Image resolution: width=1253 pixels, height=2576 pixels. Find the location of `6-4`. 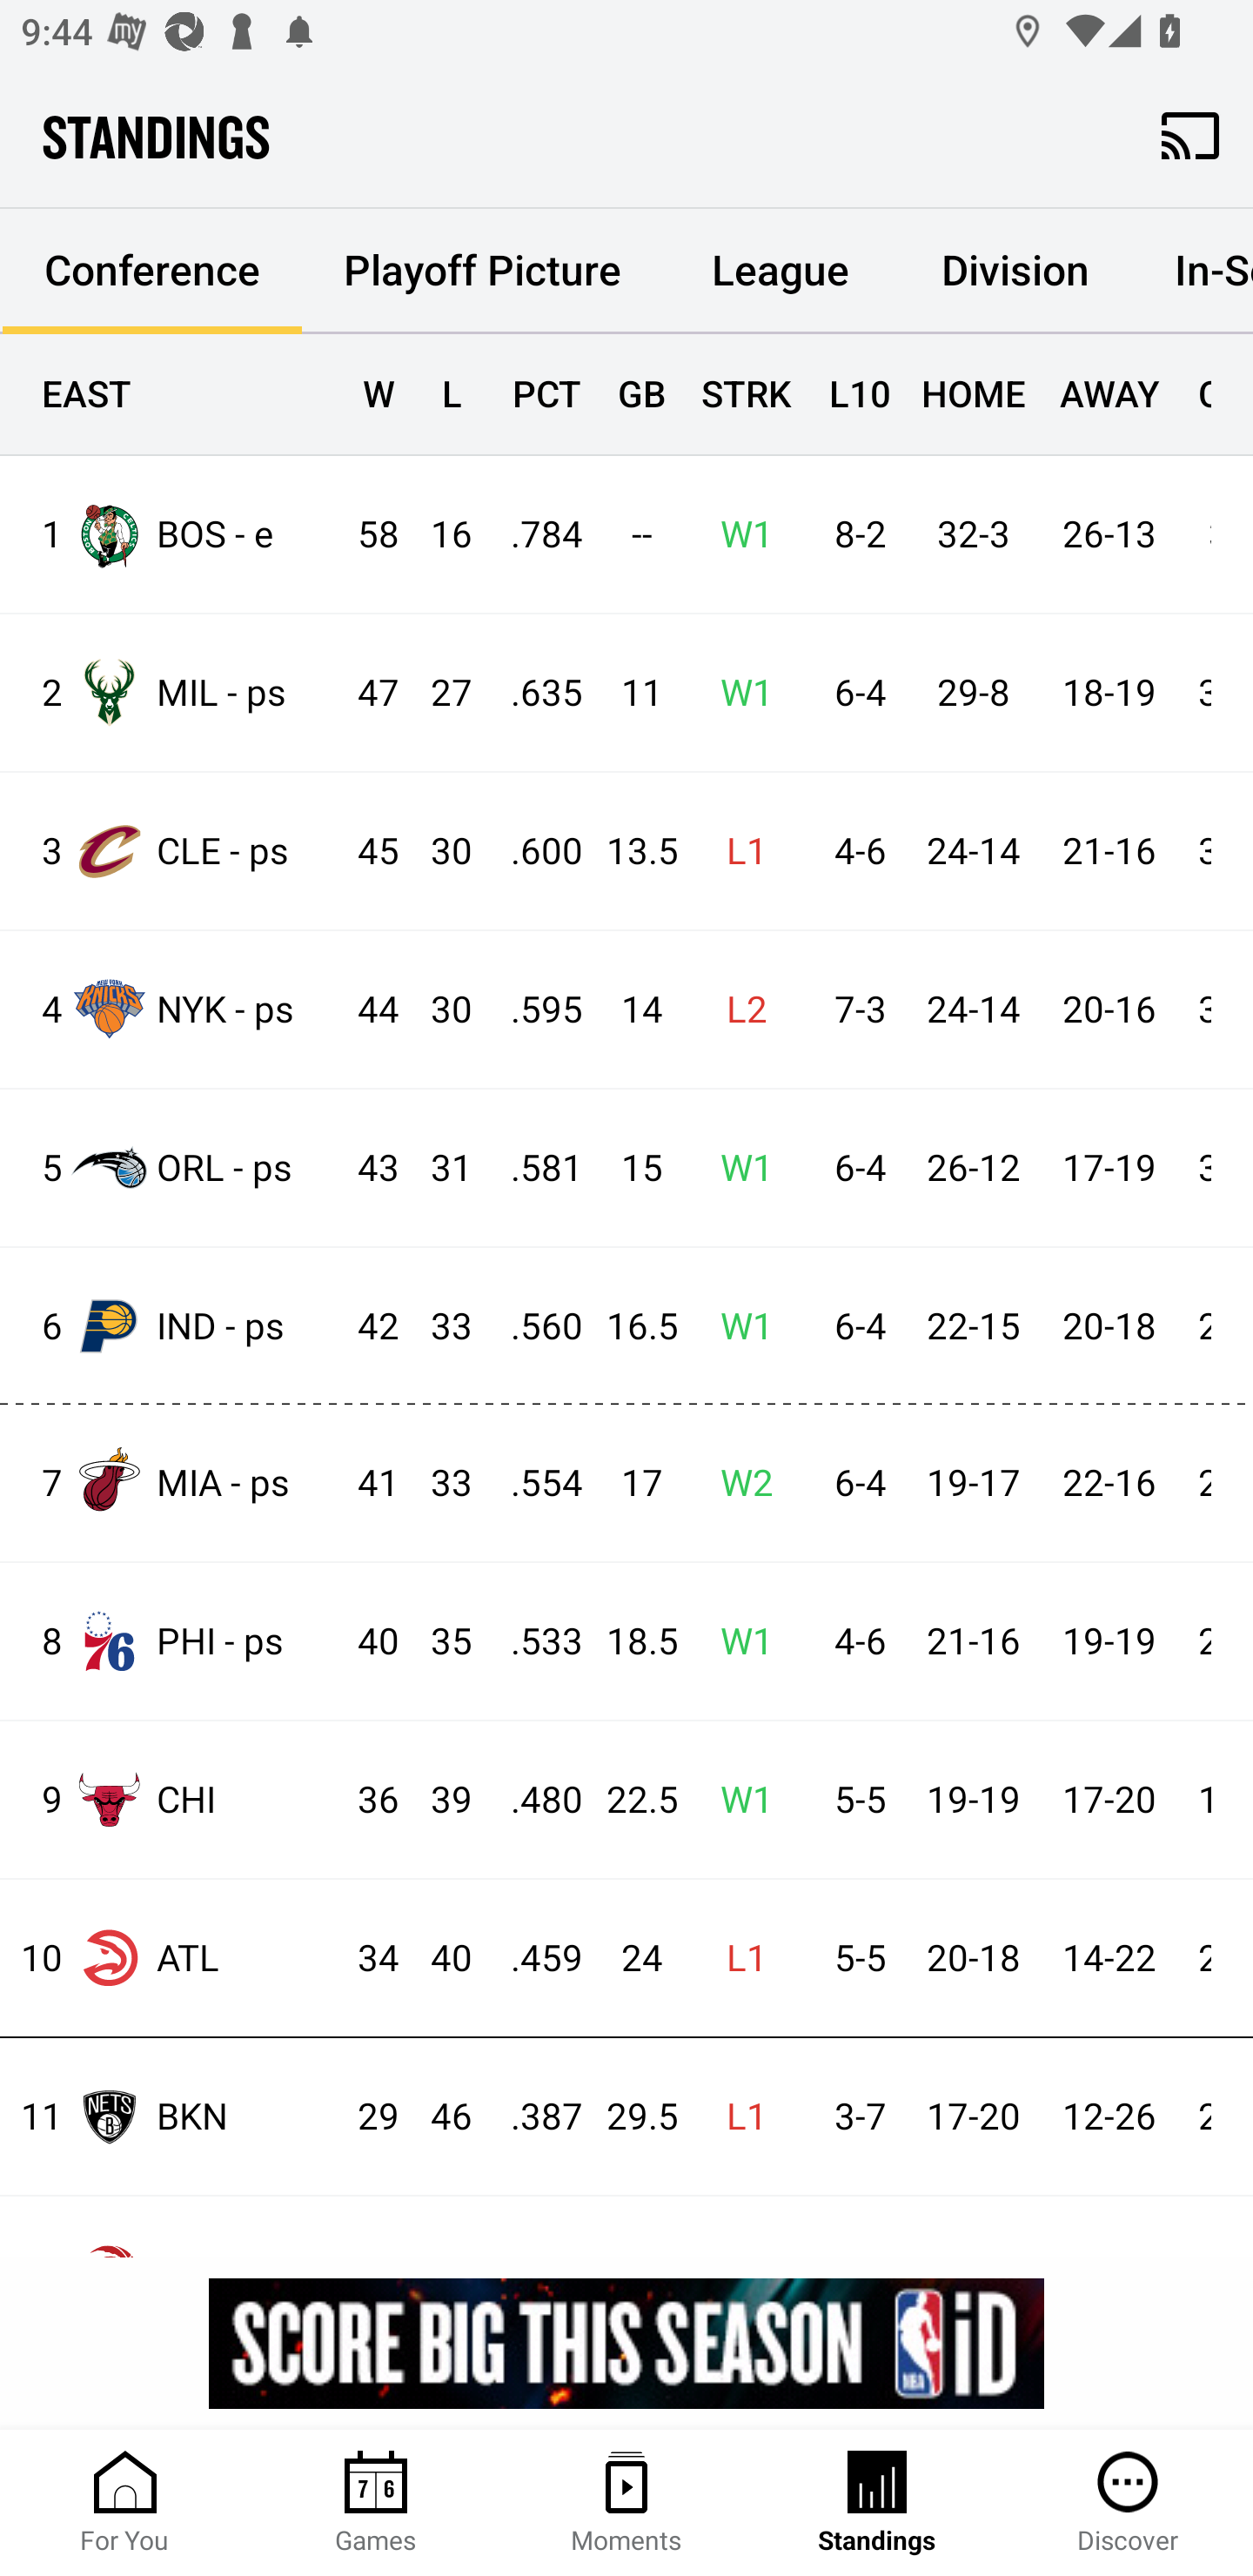

6-4 is located at coordinates (852, 1483).